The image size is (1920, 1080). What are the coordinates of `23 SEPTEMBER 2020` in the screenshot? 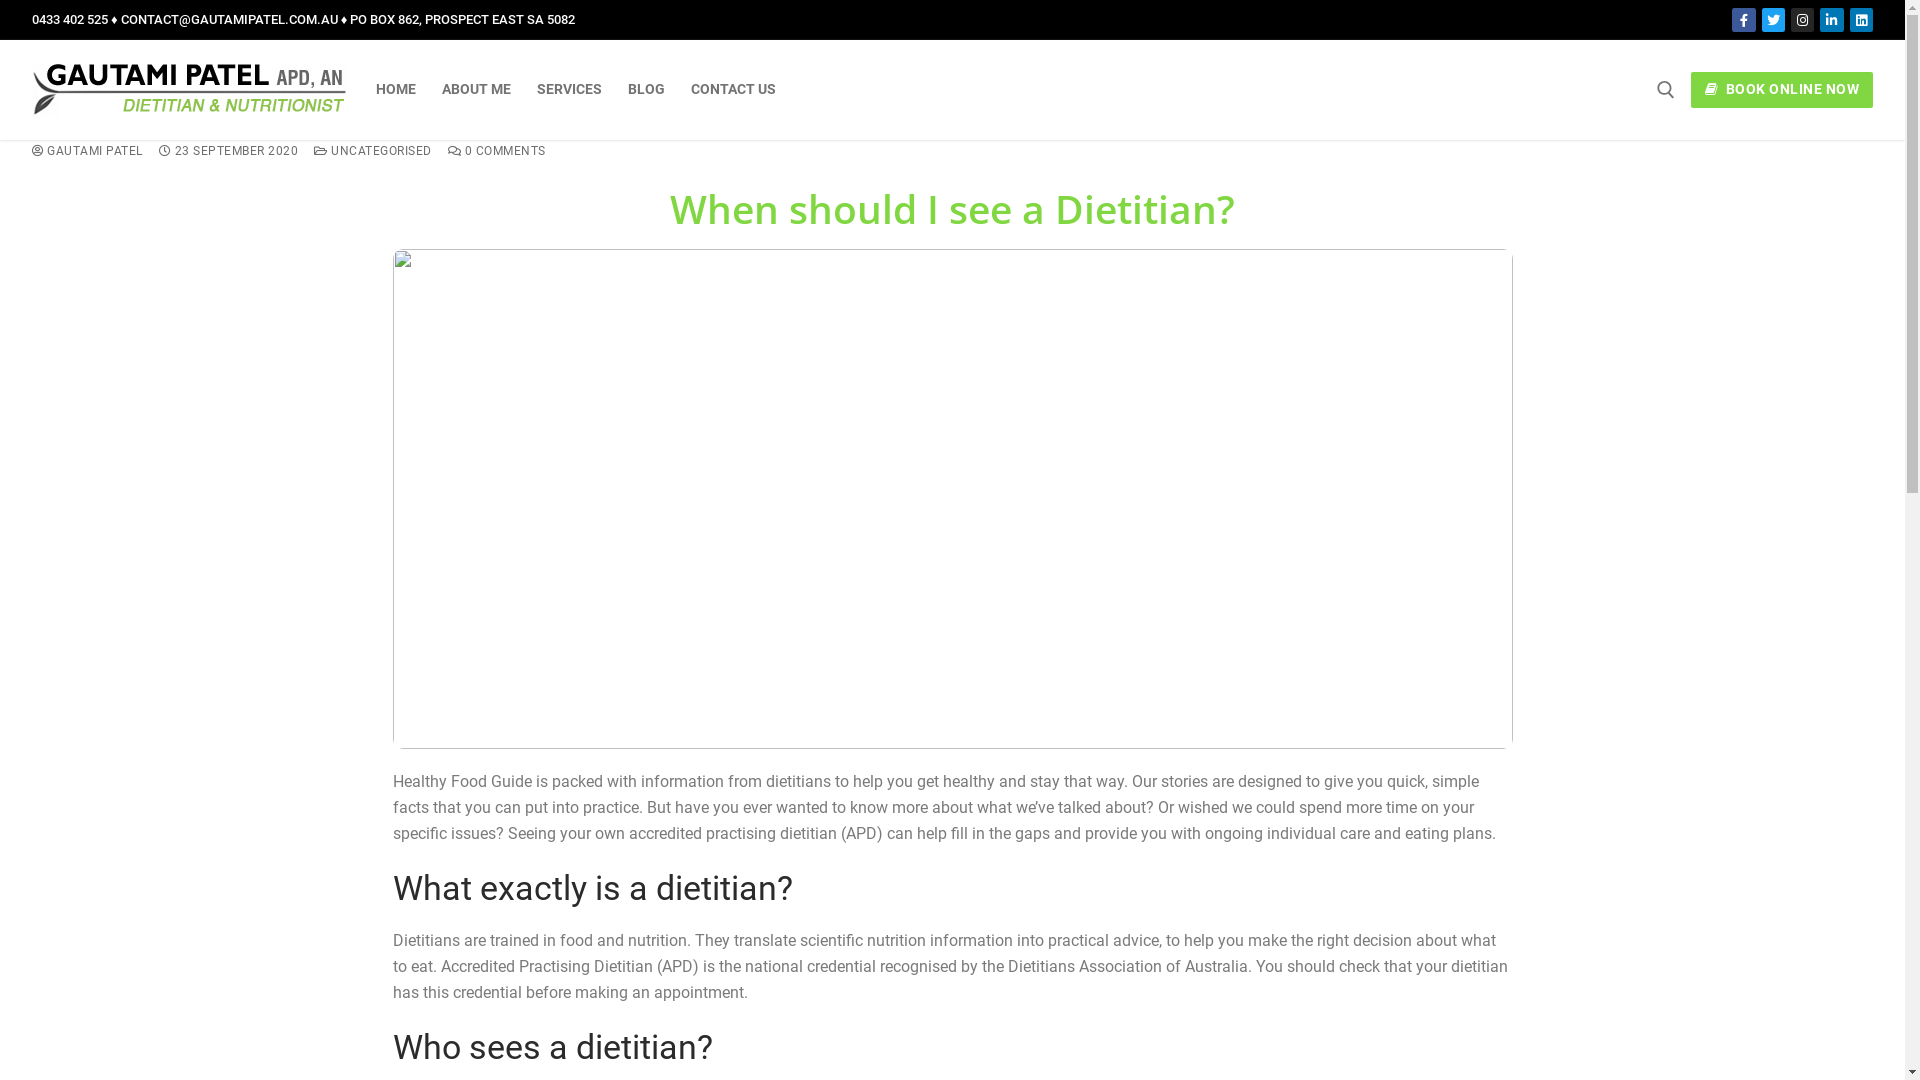 It's located at (228, 151).